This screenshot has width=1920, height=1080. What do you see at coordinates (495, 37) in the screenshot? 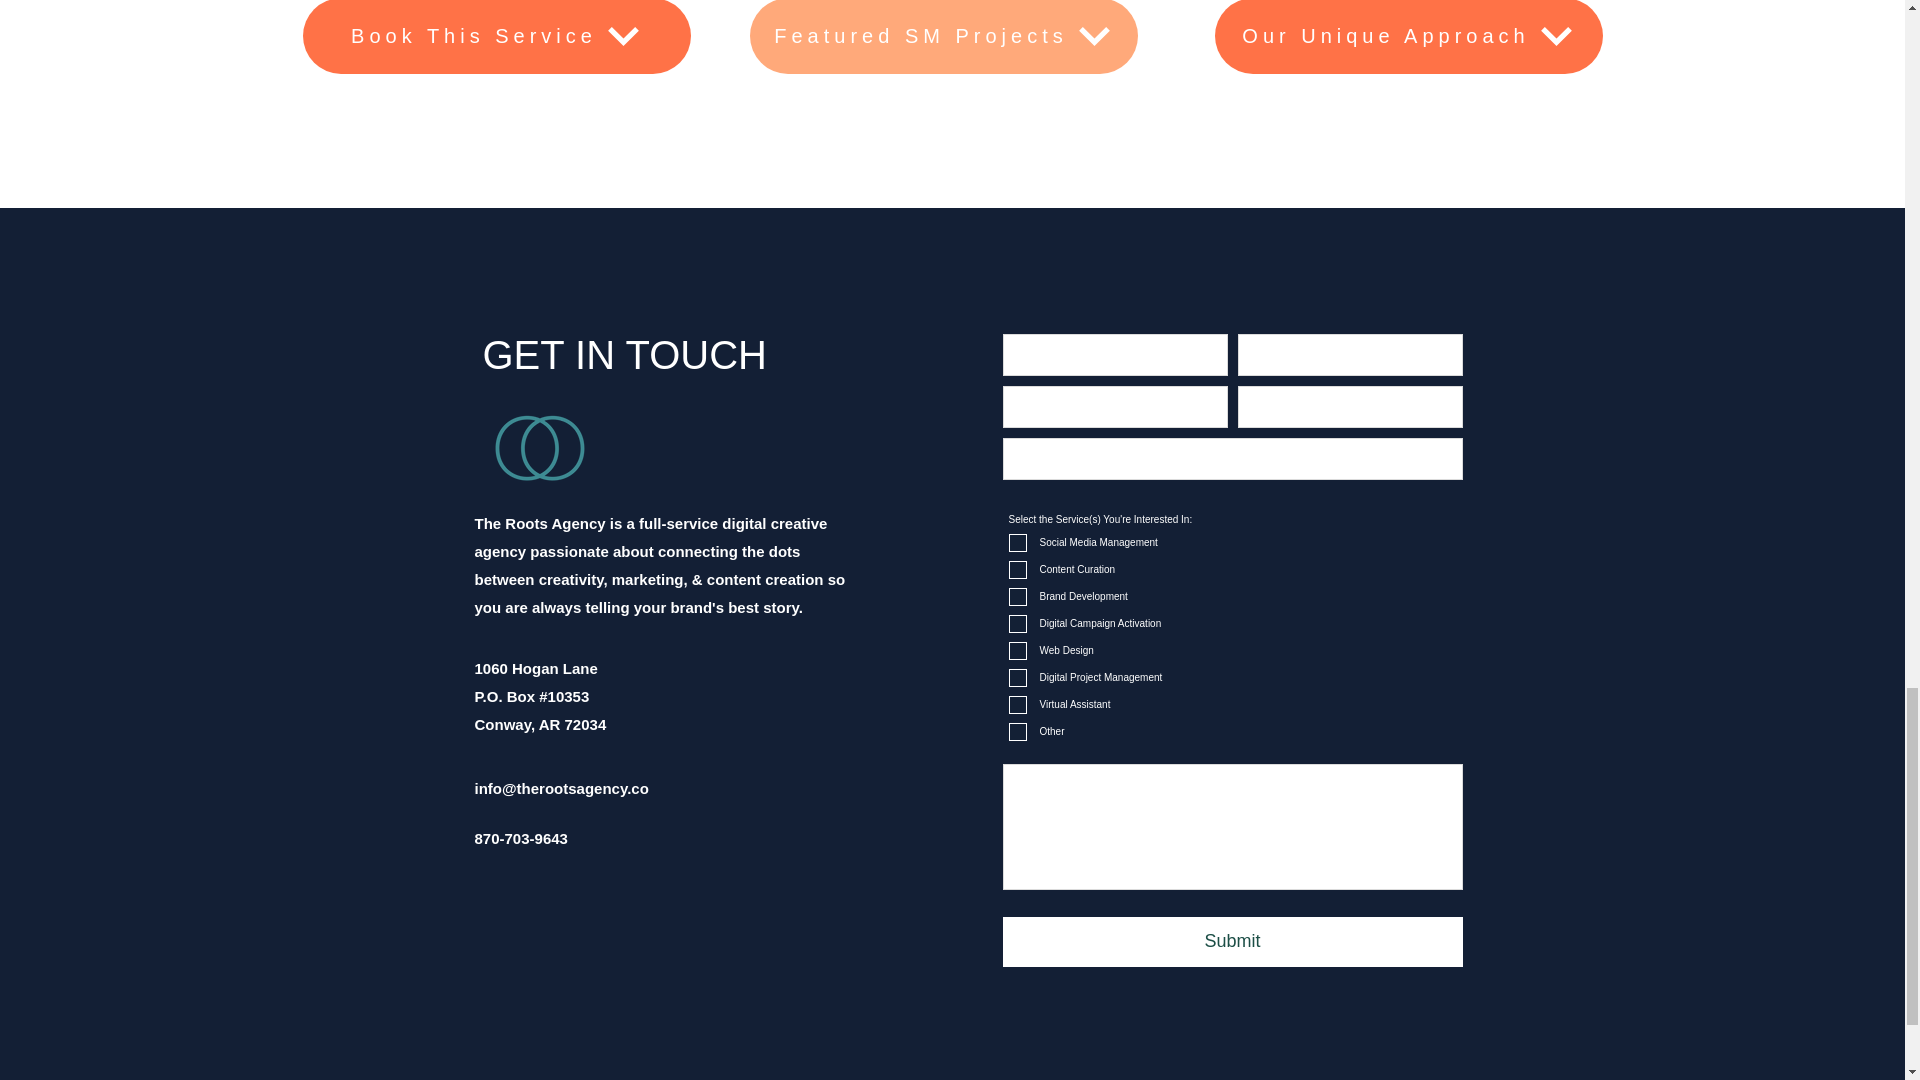
I see `Book This Service` at bounding box center [495, 37].